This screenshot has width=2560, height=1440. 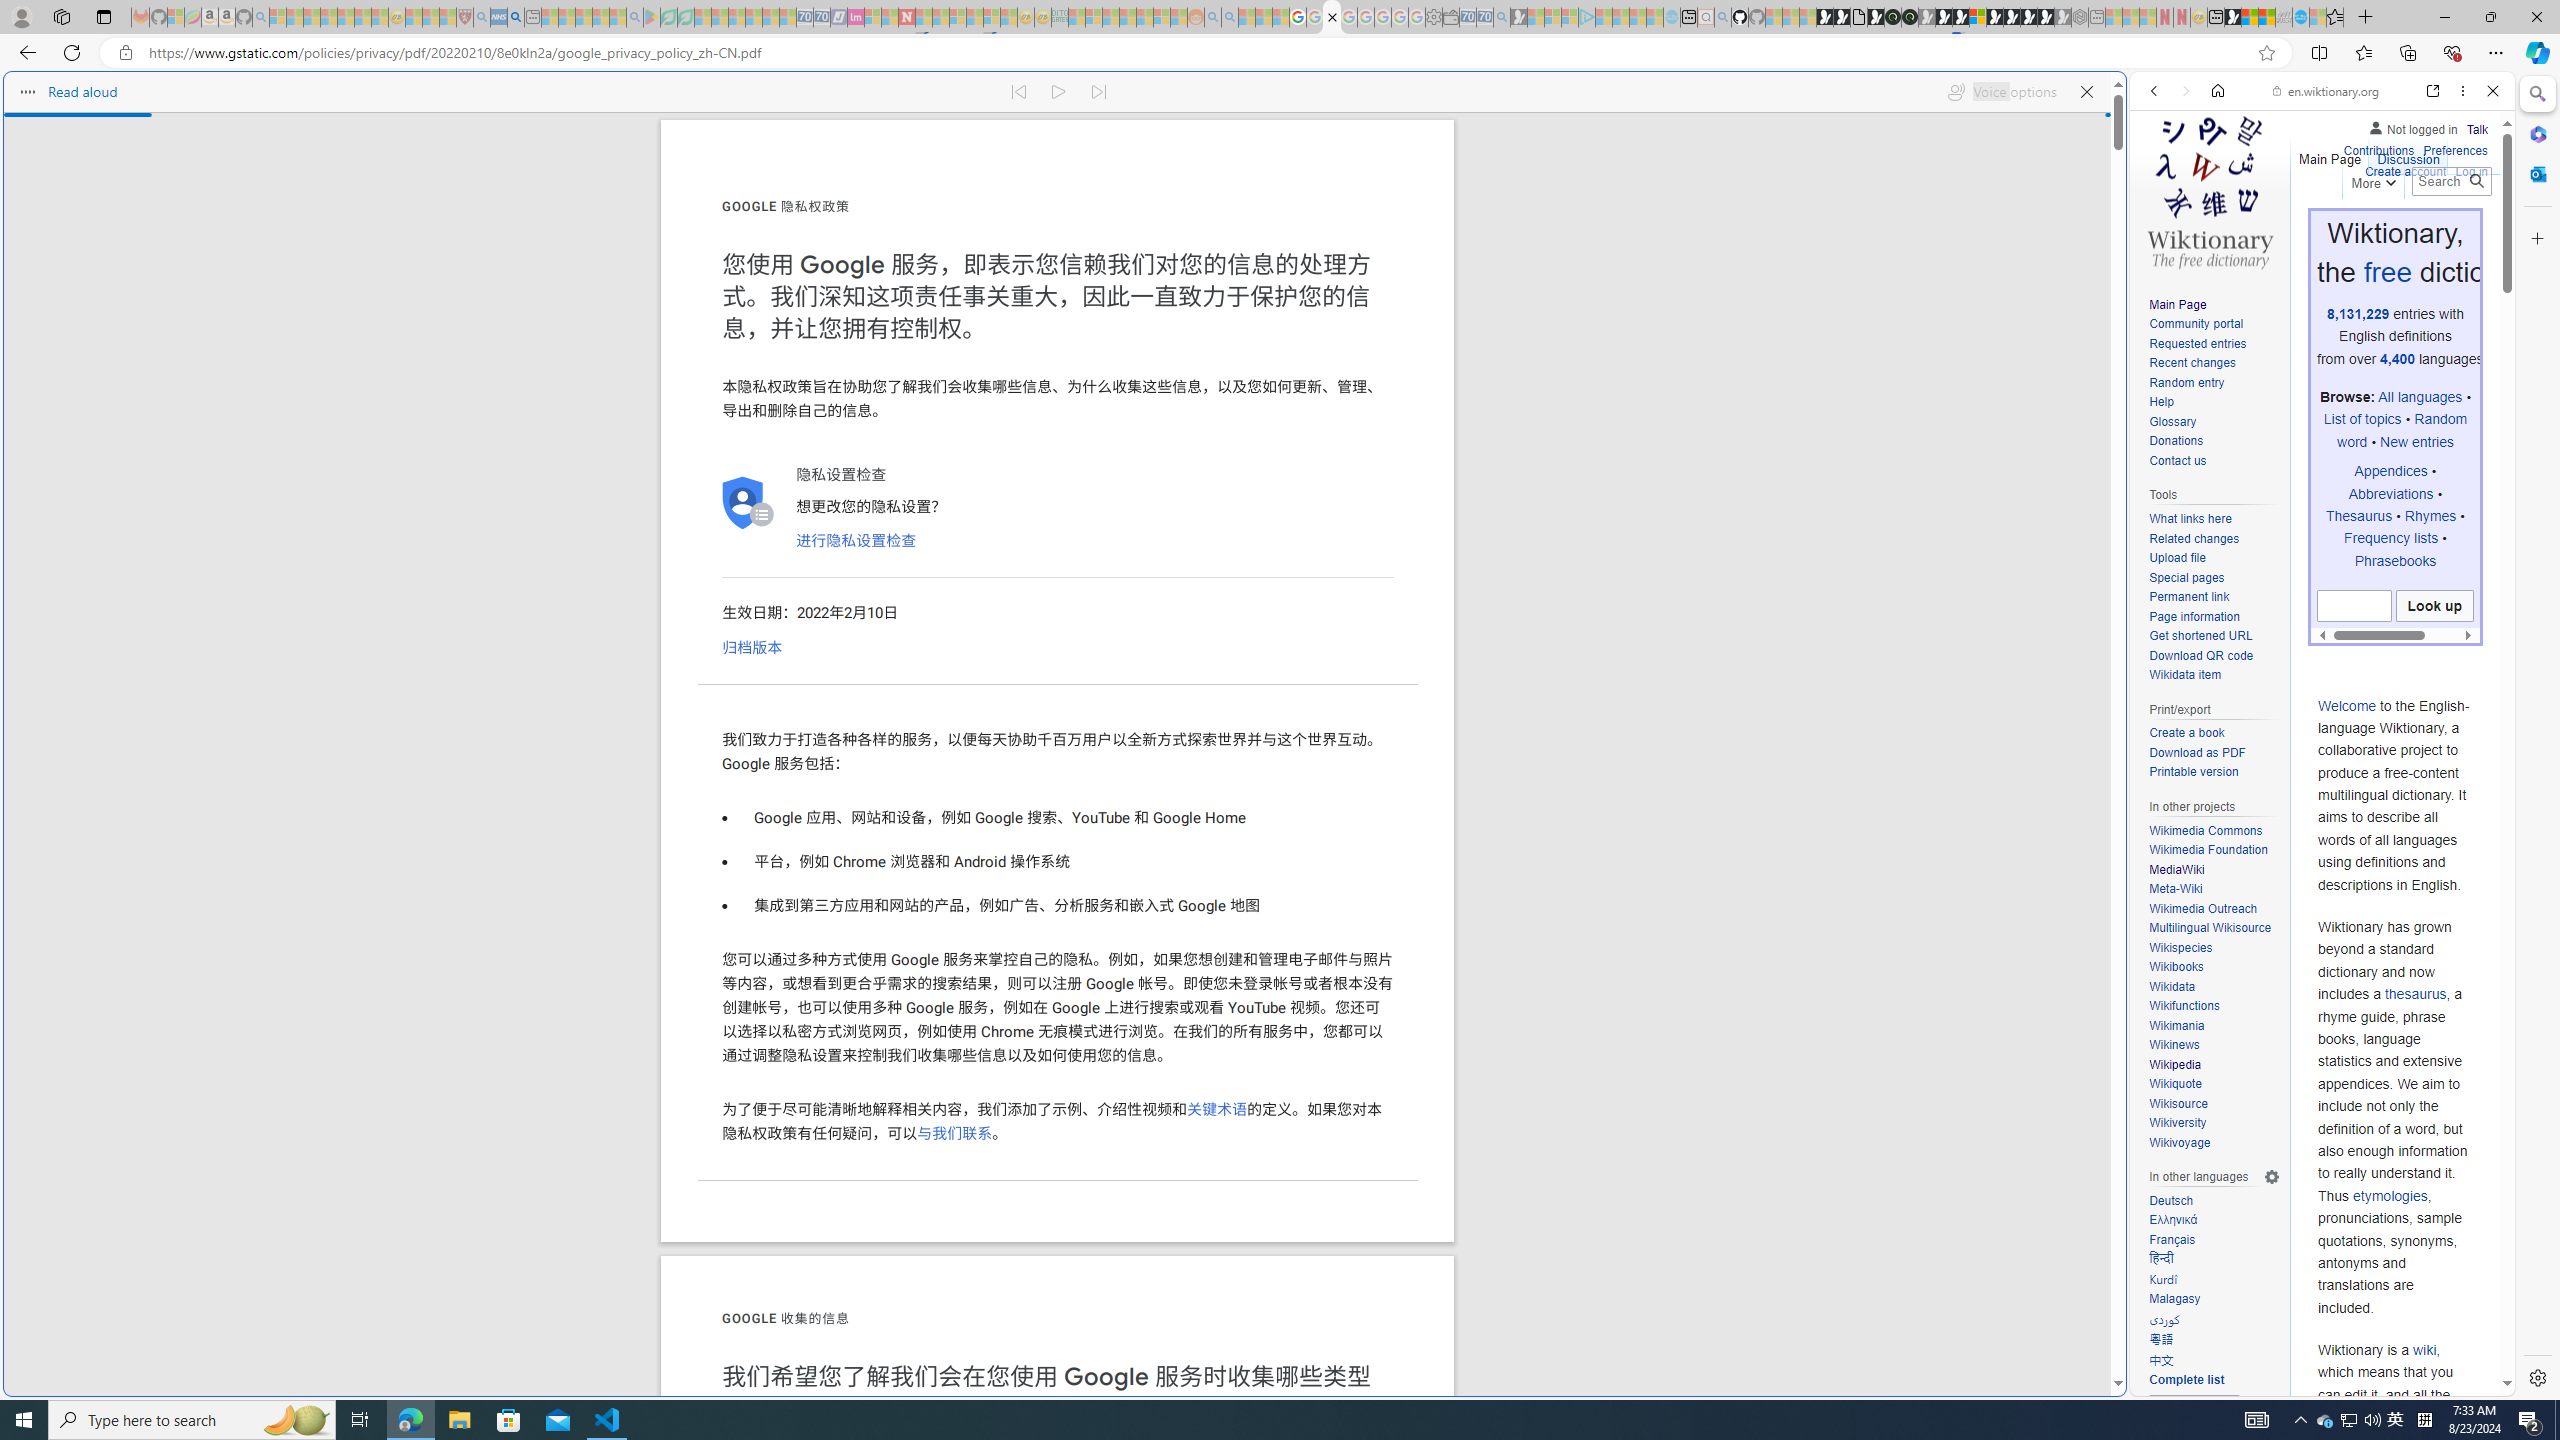 What do you see at coordinates (2214, 754) in the screenshot?
I see `Download as PDF` at bounding box center [2214, 754].